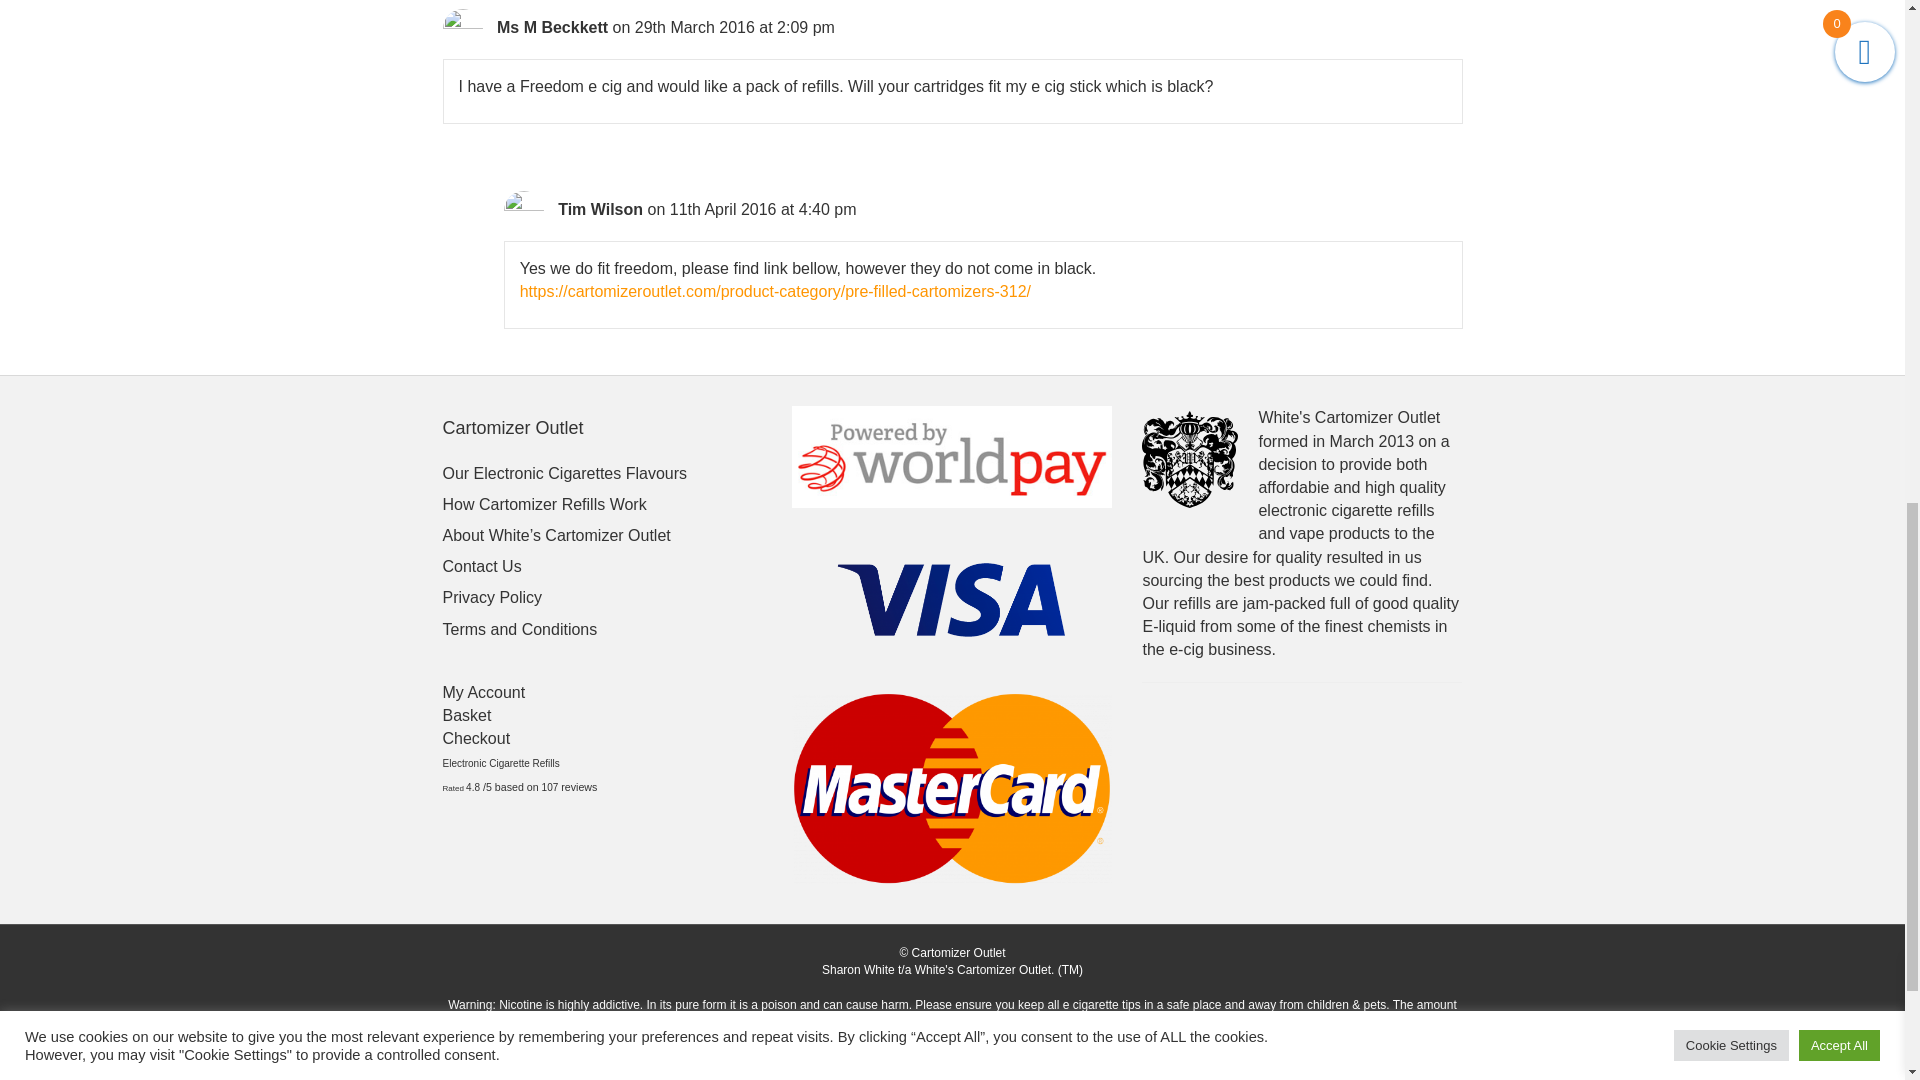 Image resolution: width=1920 pixels, height=1080 pixels. I want to click on Contact Us, so click(480, 566).